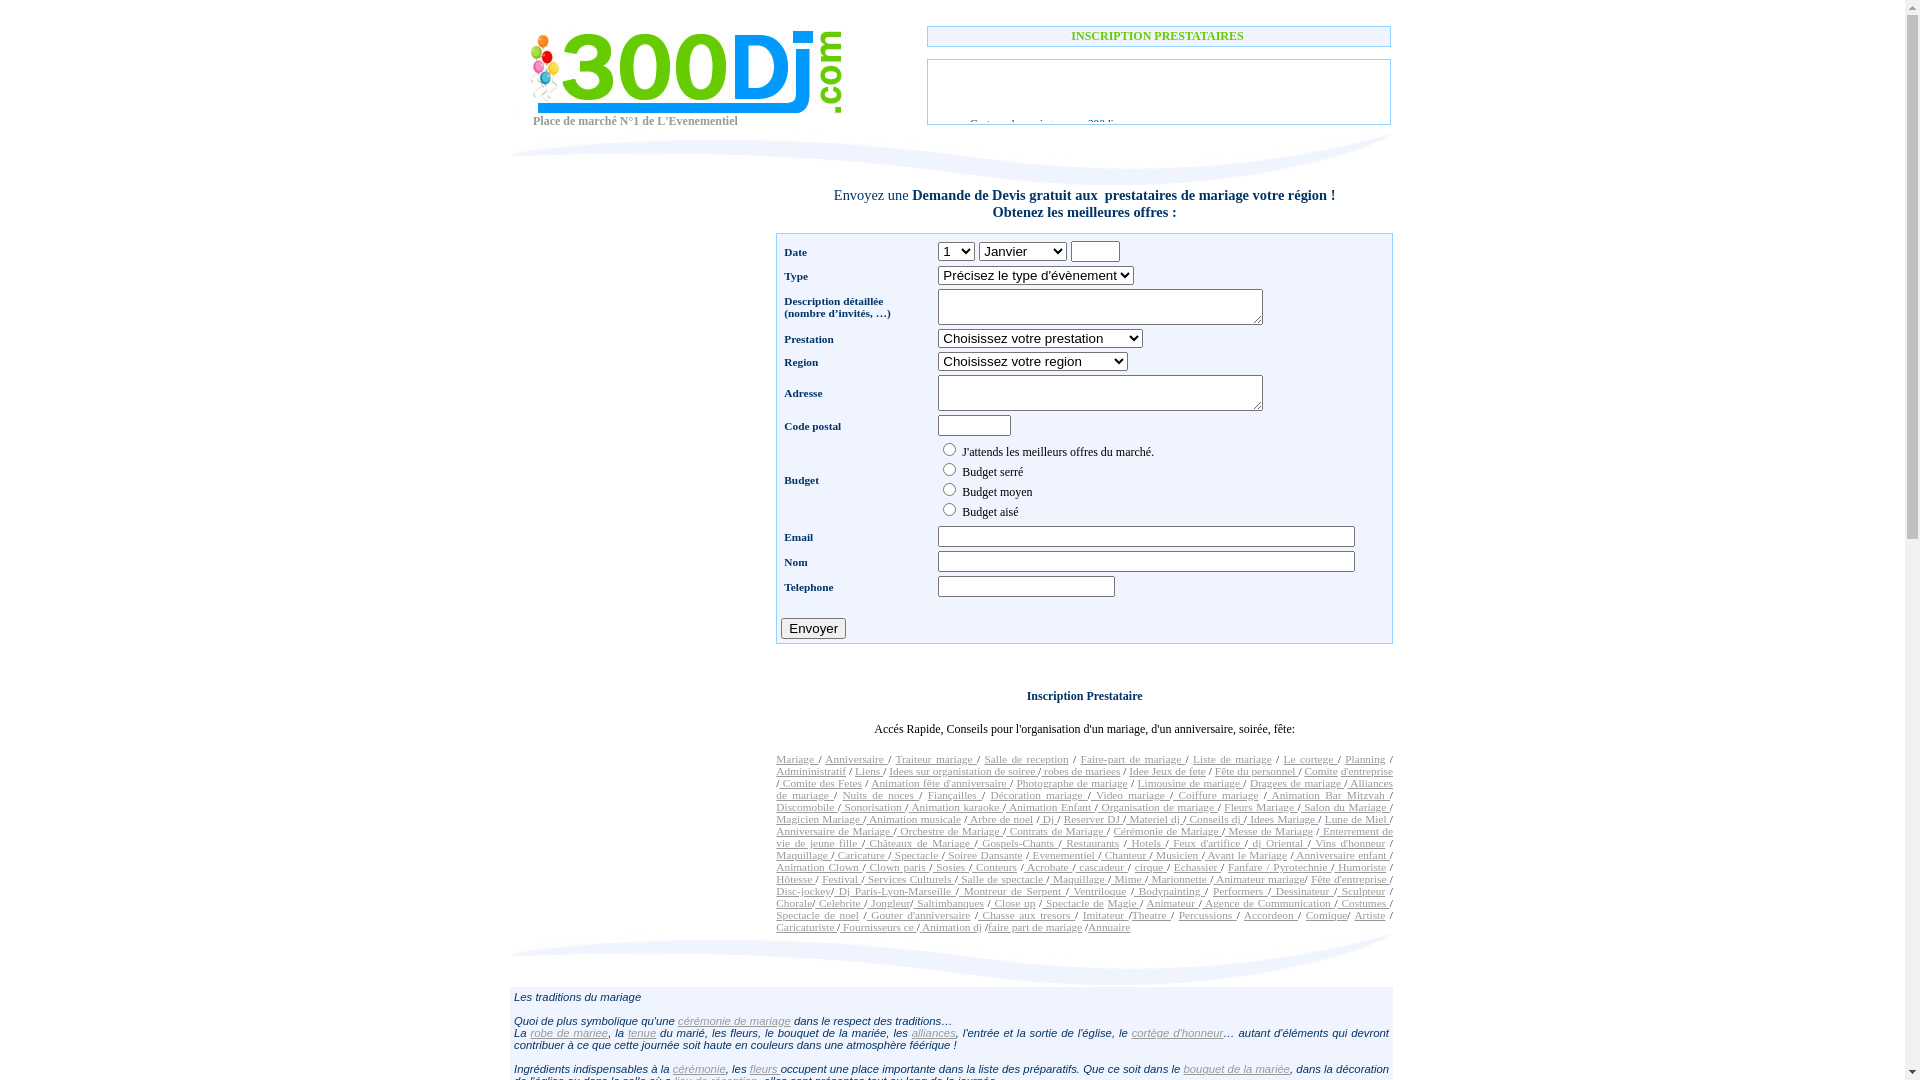 The width and height of the screenshot is (1920, 1080). Describe the element at coordinates (1260, 807) in the screenshot. I see `Fleurs Mariage` at that location.